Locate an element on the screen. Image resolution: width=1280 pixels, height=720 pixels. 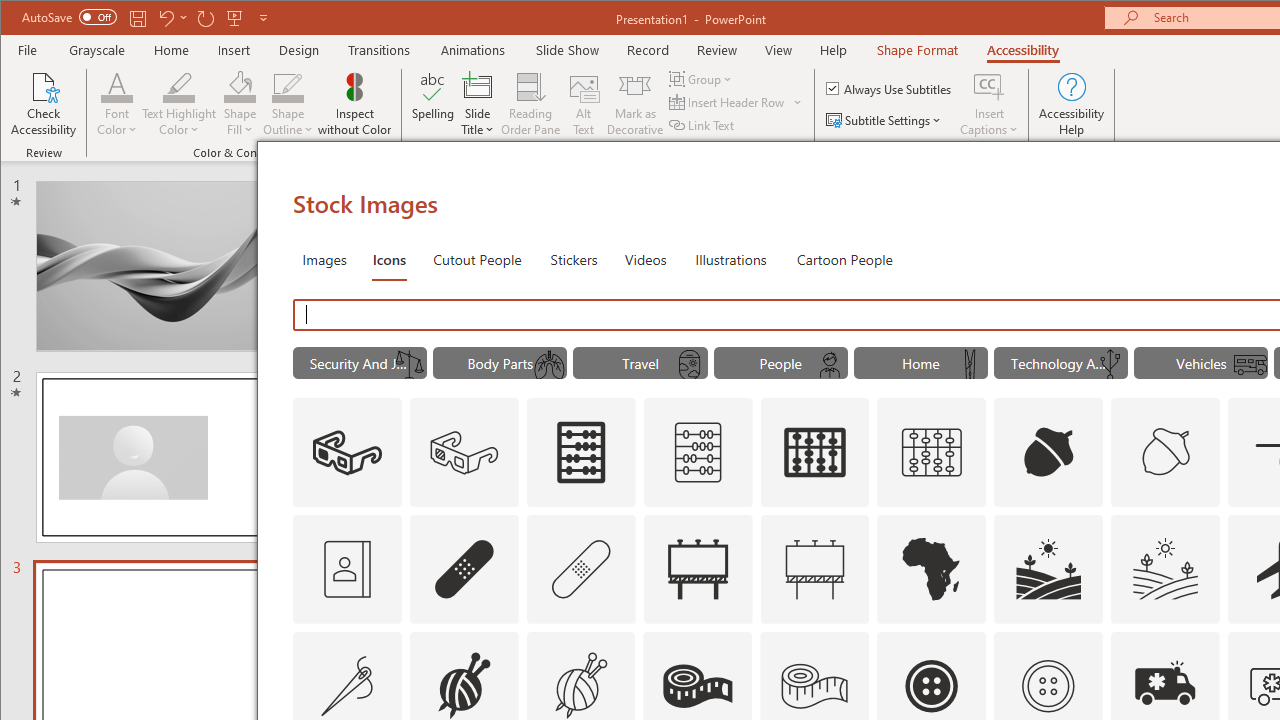
"People" Icons. is located at coordinates (780, 362).